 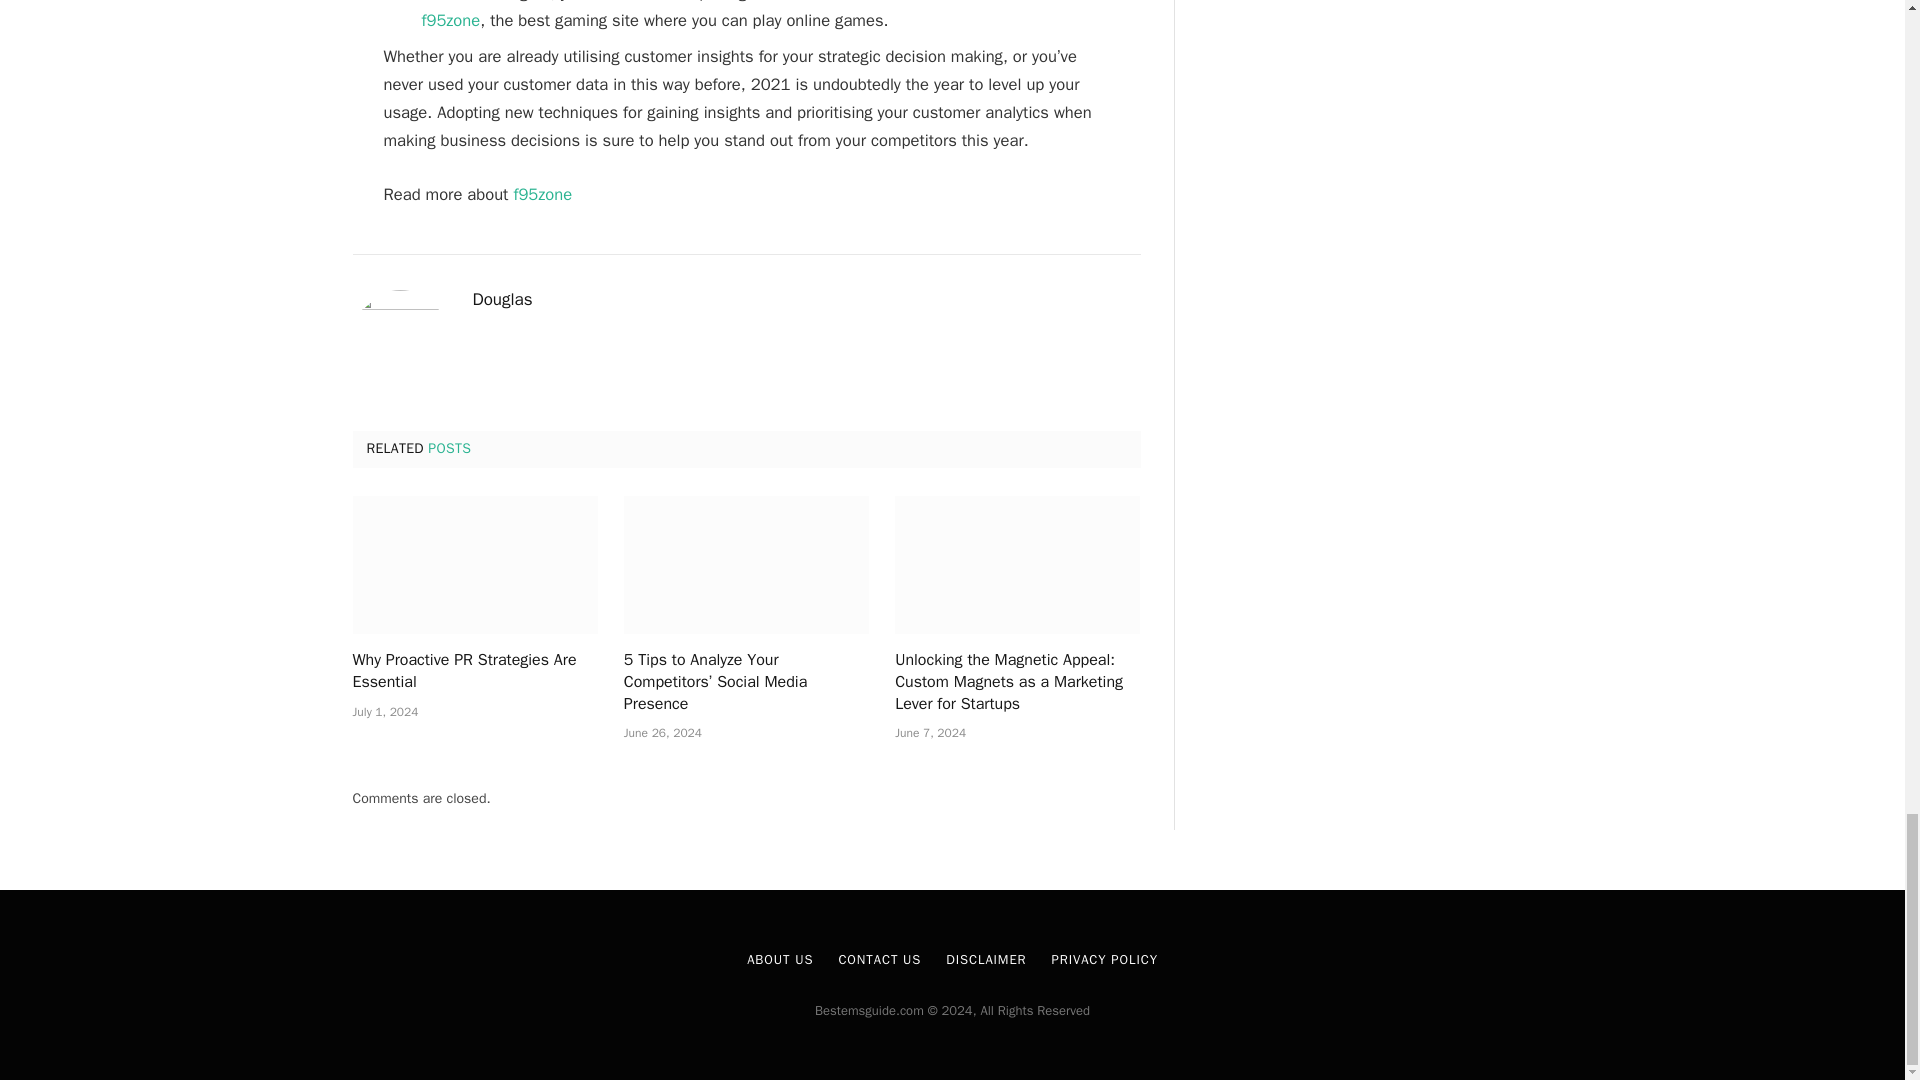 What do you see at coordinates (540, 194) in the screenshot?
I see `f95zone` at bounding box center [540, 194].